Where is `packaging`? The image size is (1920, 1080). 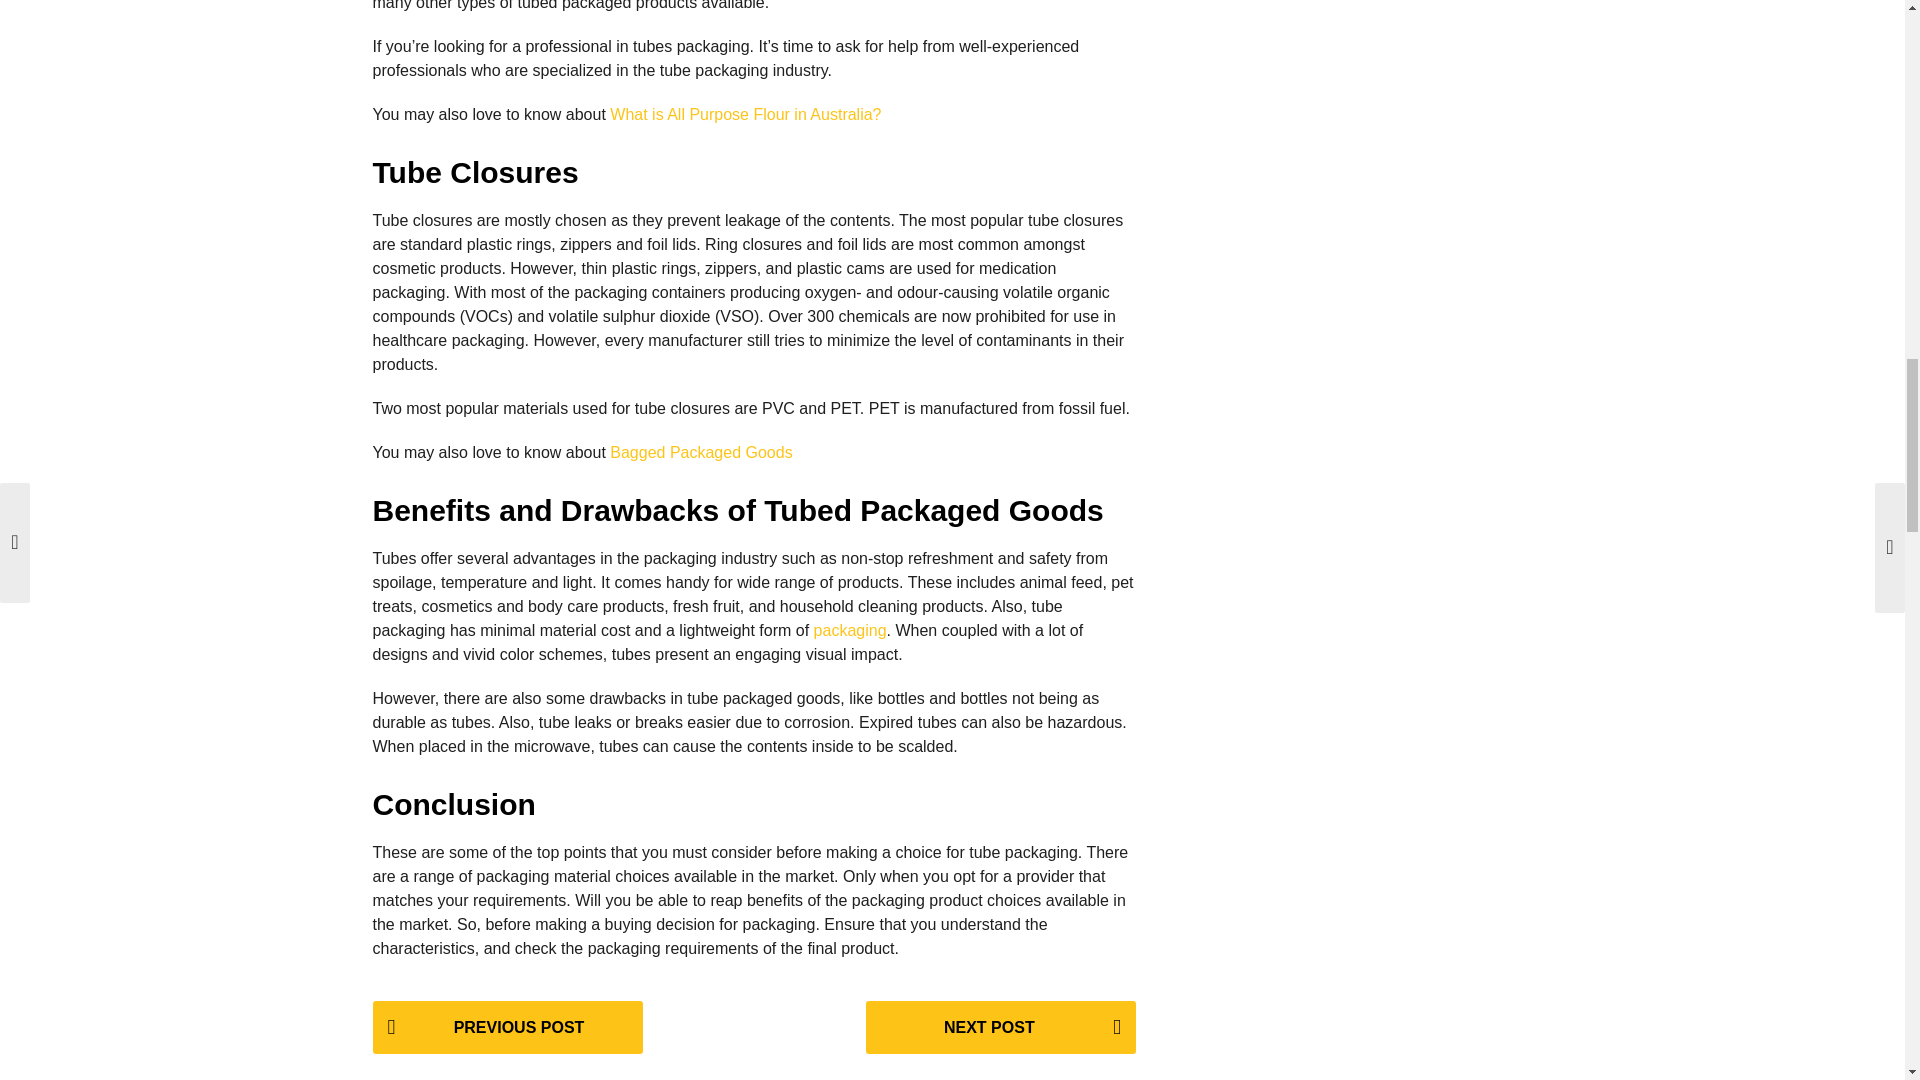
packaging is located at coordinates (850, 630).